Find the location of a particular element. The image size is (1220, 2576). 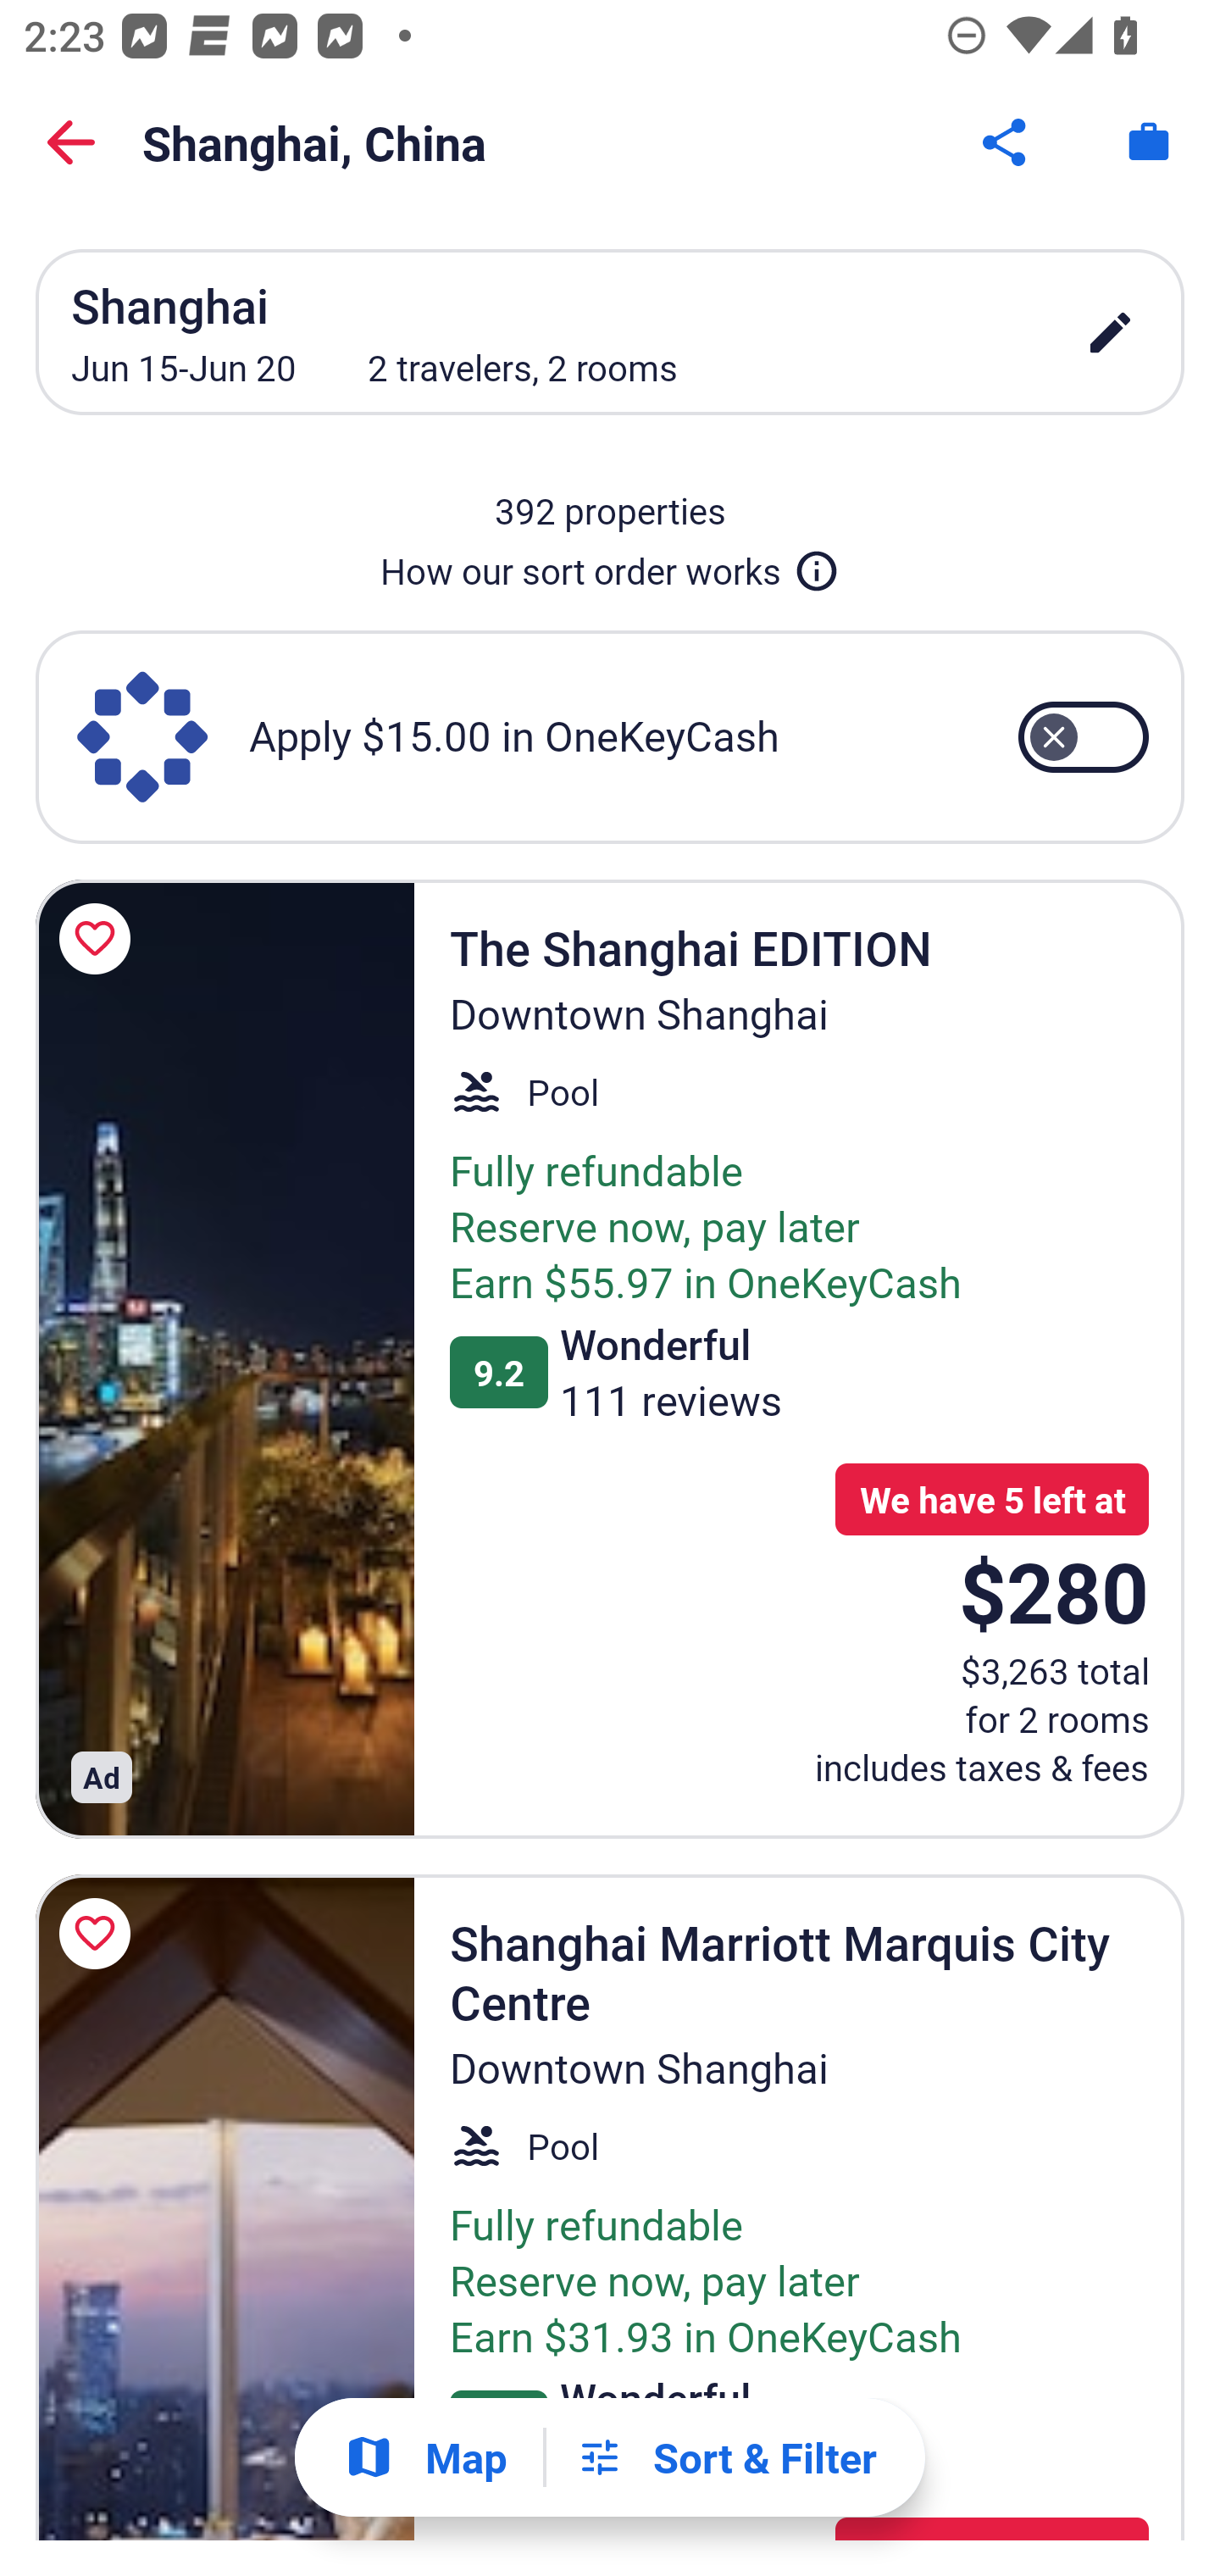

Trips. Button is located at coordinates (1149, 142).